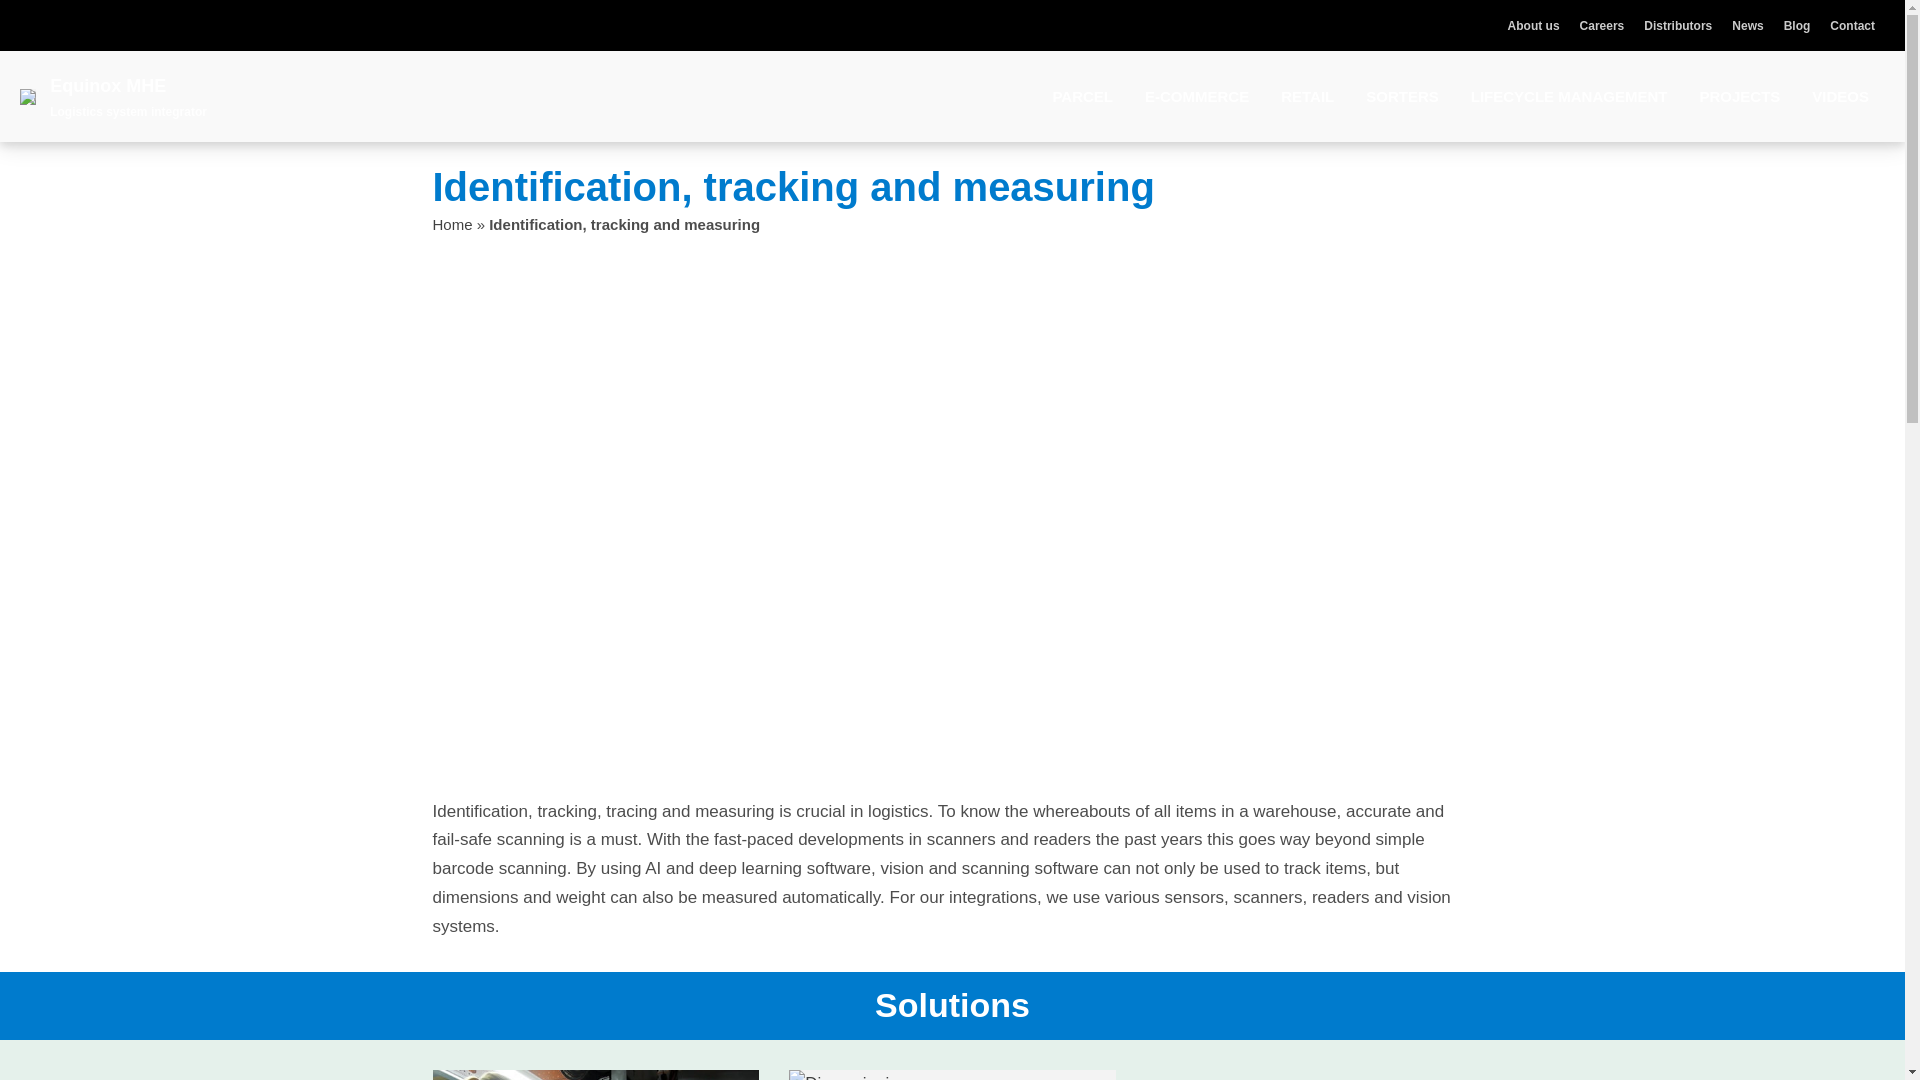  Describe the element at coordinates (1196, 97) in the screenshot. I see `E-COMMERCE` at that location.